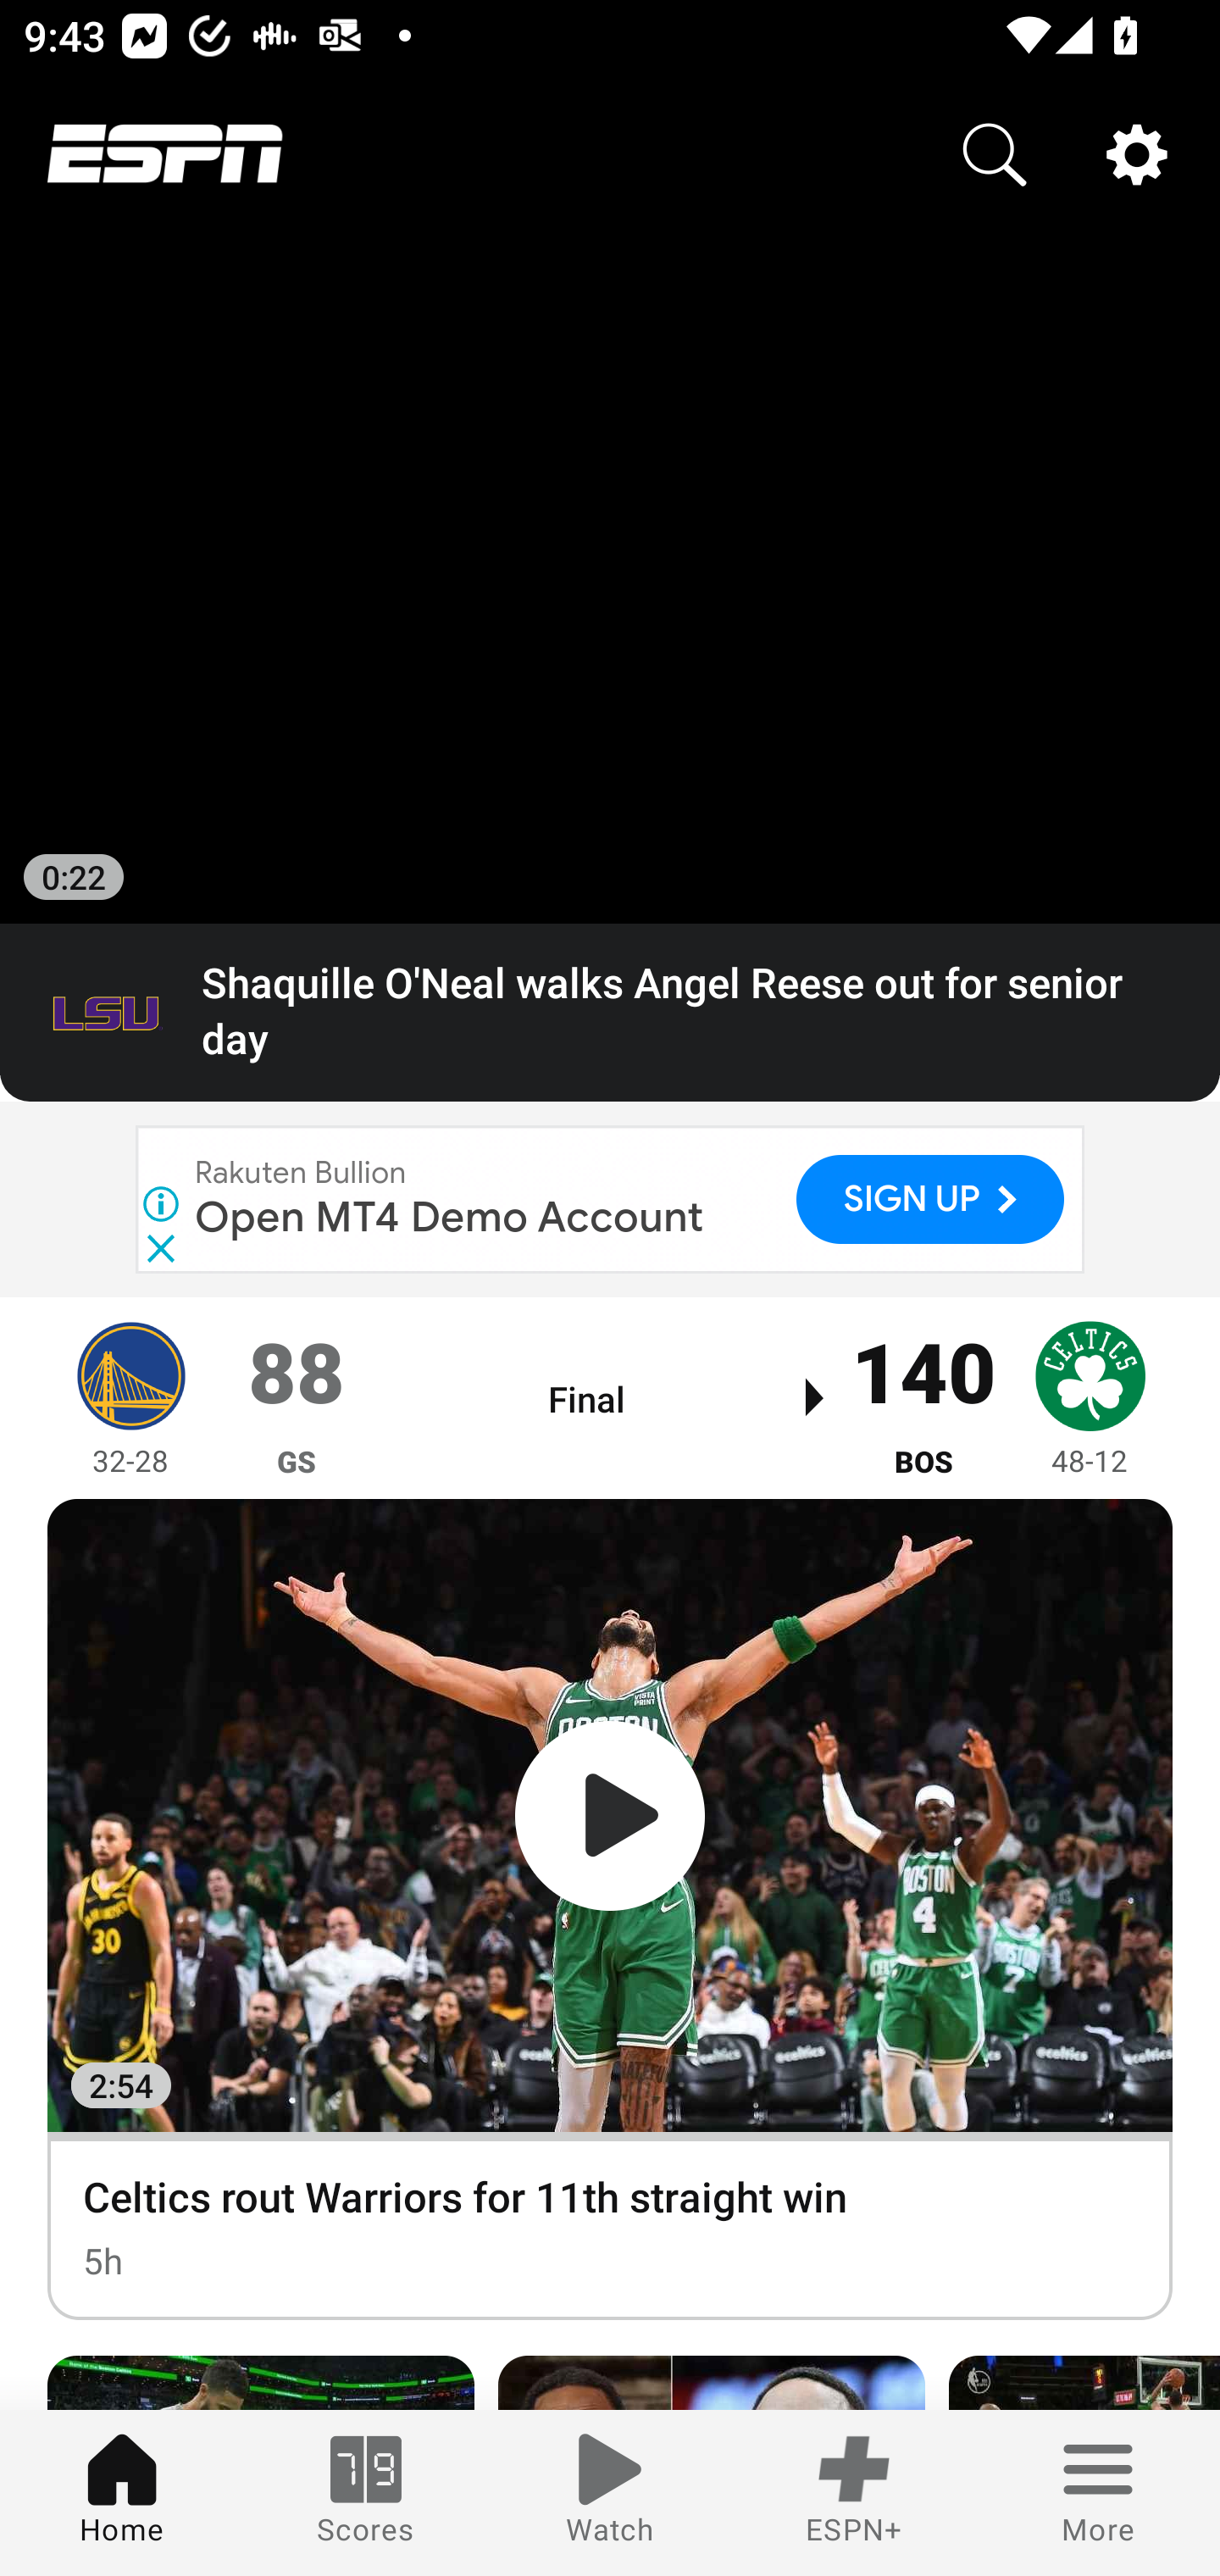 The image size is (1220, 2576). What do you see at coordinates (451, 1217) in the screenshot?
I see `Open MT4 Demo Account` at bounding box center [451, 1217].